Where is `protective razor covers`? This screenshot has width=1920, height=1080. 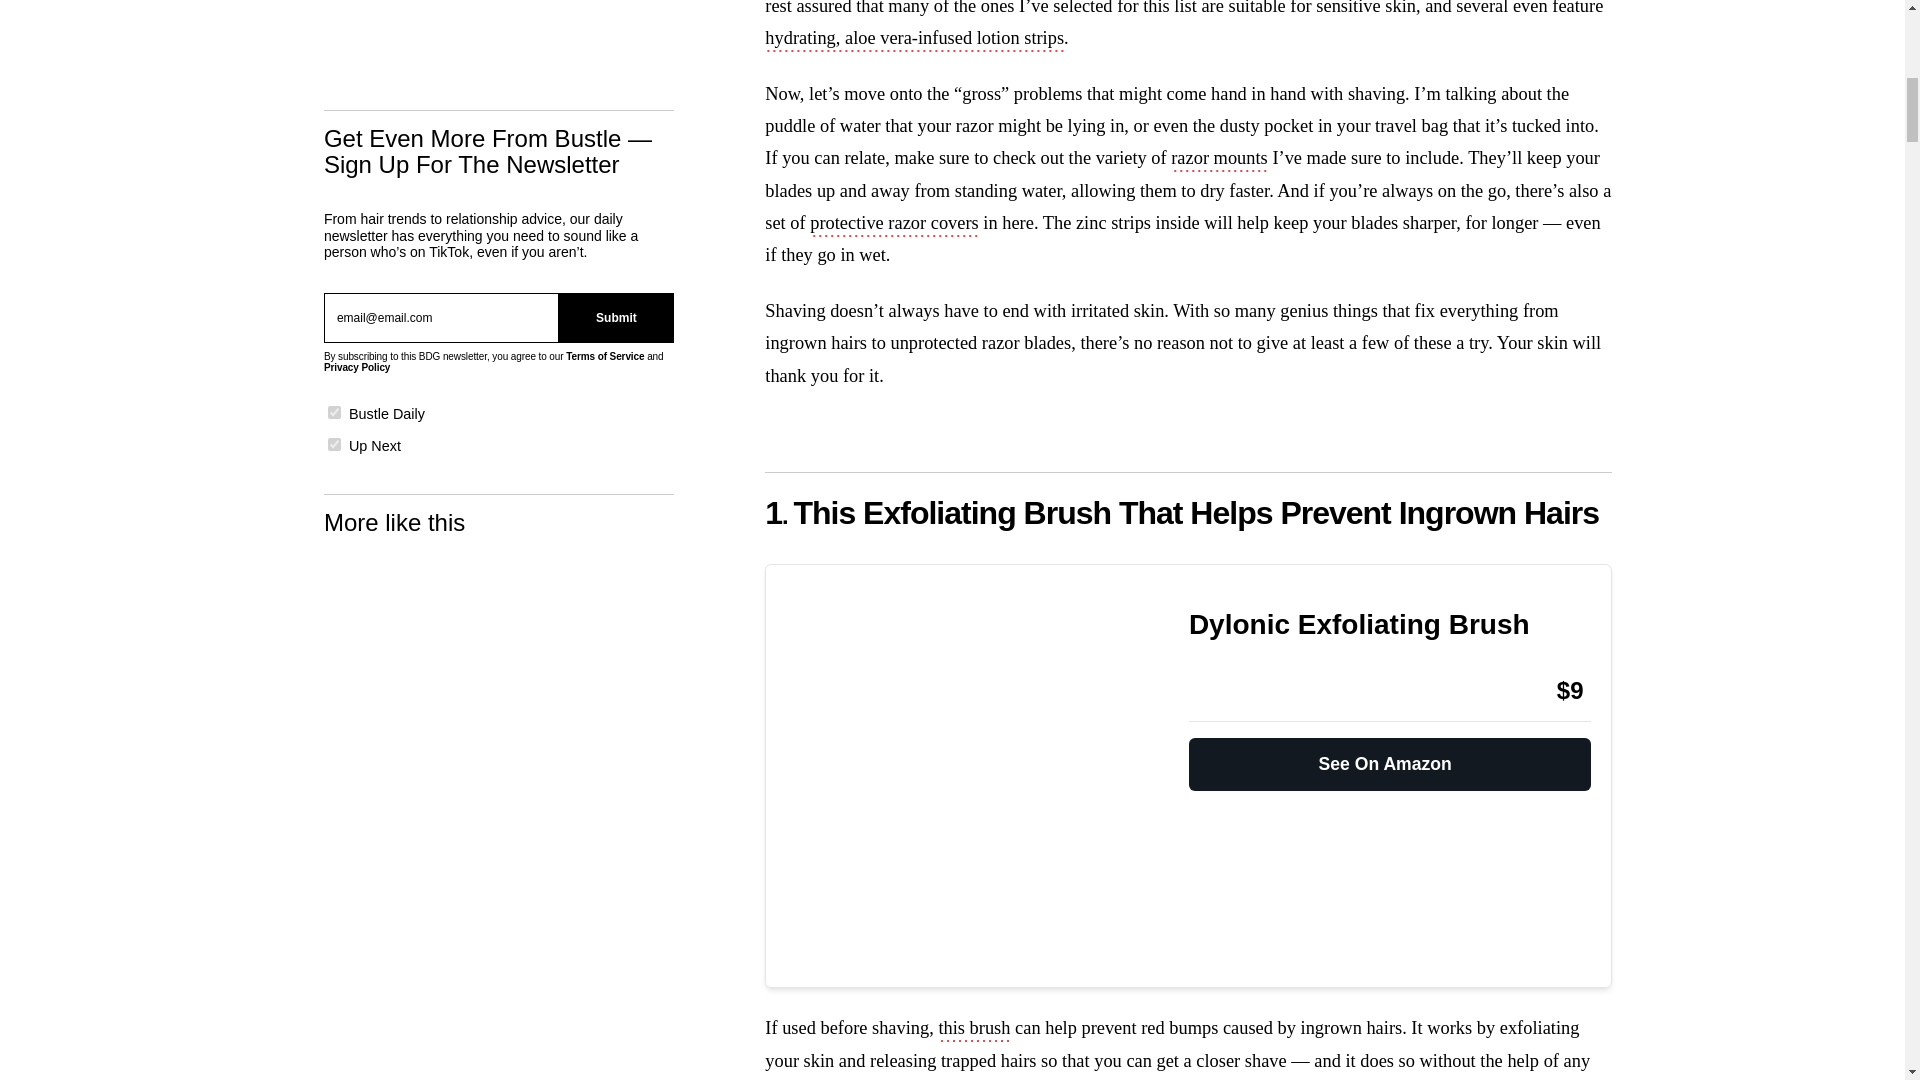
protective razor covers is located at coordinates (894, 224).